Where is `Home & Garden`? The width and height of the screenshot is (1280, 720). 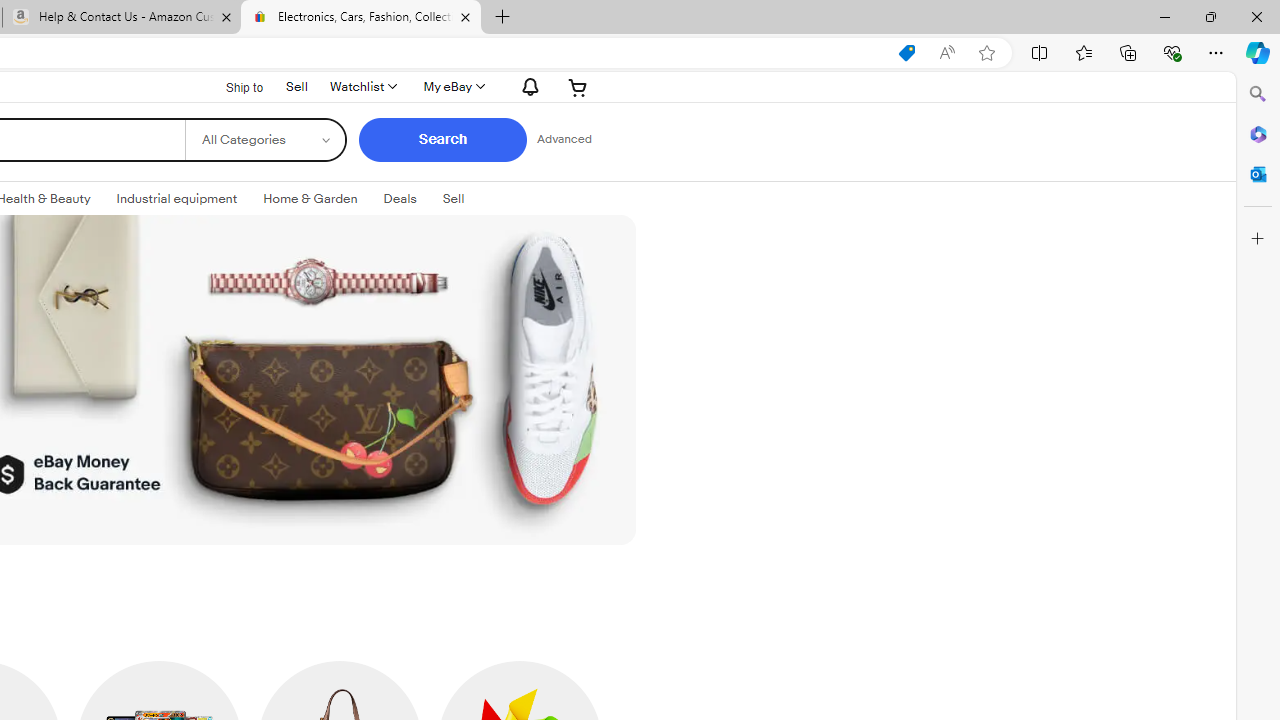 Home & Garden is located at coordinates (310, 198).